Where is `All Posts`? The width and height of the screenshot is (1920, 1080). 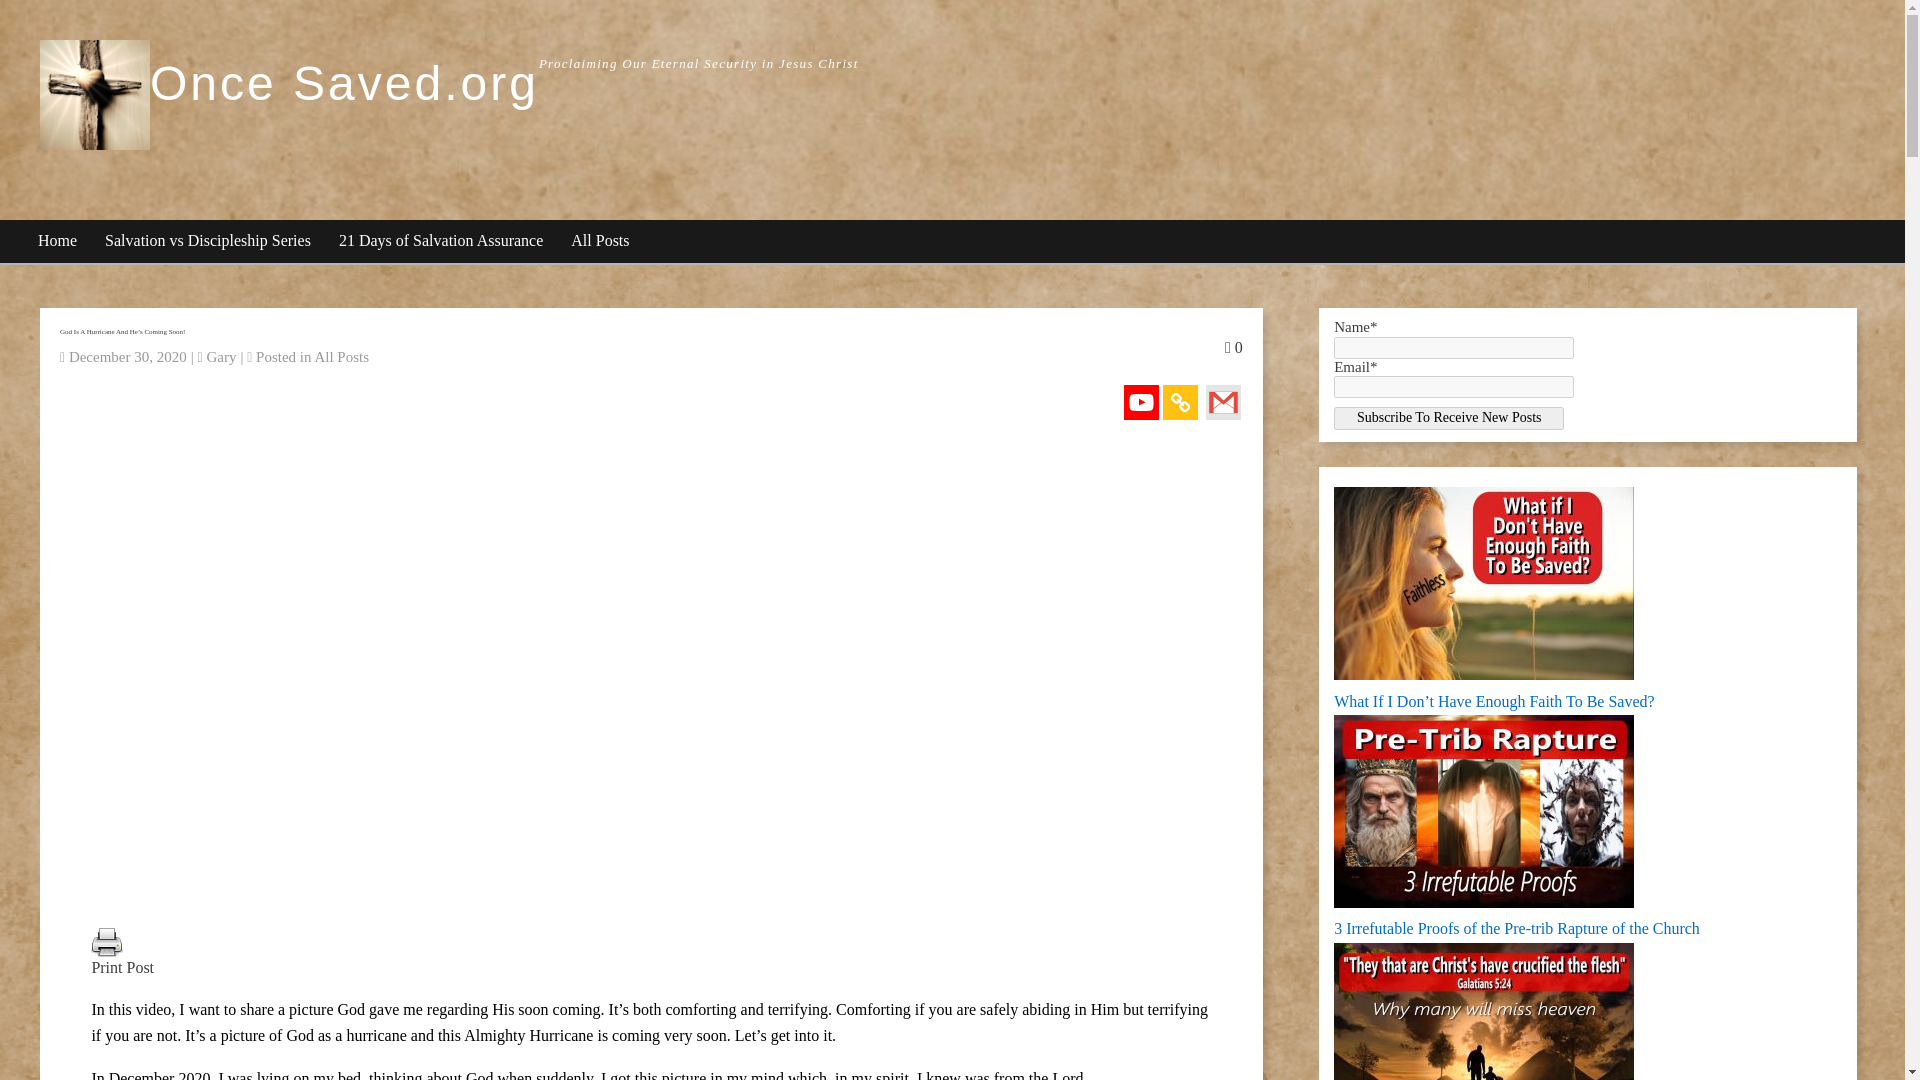 All Posts is located at coordinates (341, 356).